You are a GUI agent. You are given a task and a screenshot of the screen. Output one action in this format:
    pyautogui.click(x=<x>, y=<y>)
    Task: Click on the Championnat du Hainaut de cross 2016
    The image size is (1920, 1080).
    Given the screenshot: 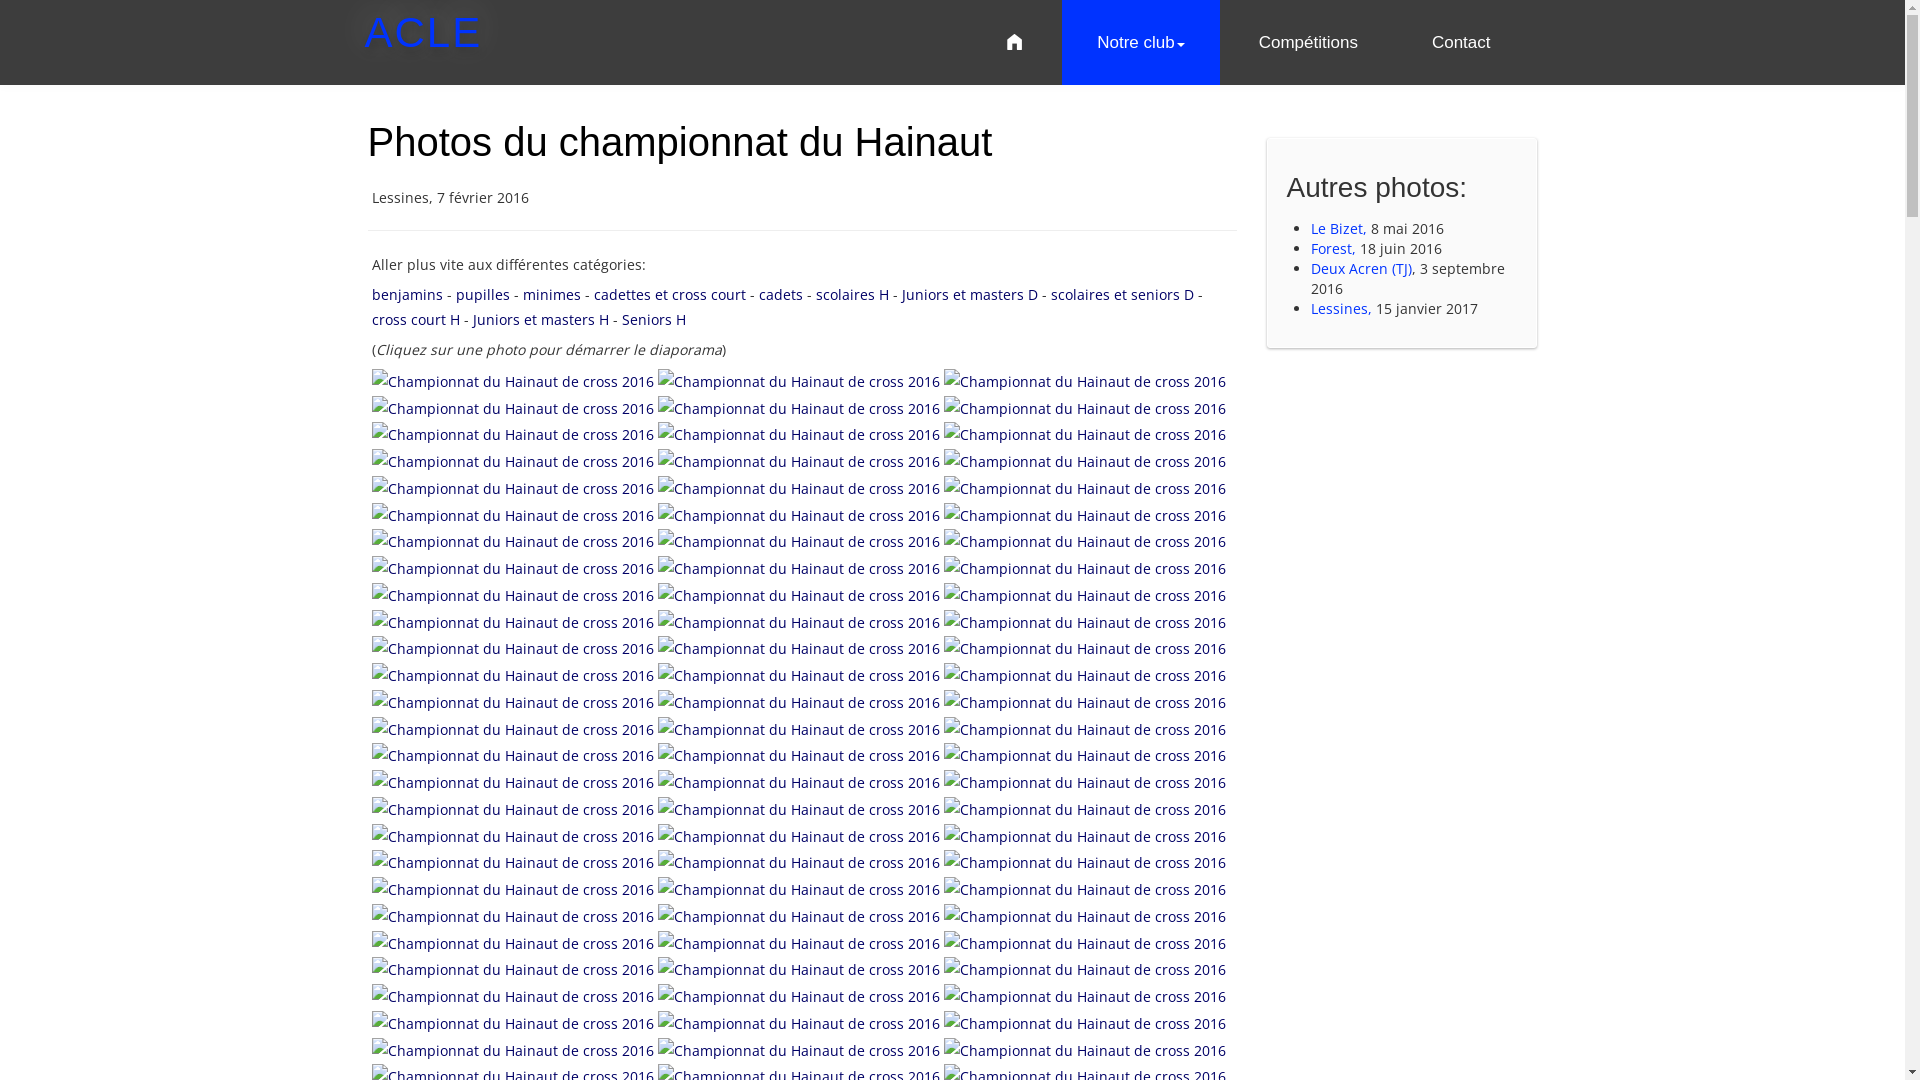 What is the action you would take?
    pyautogui.click(x=801, y=566)
    